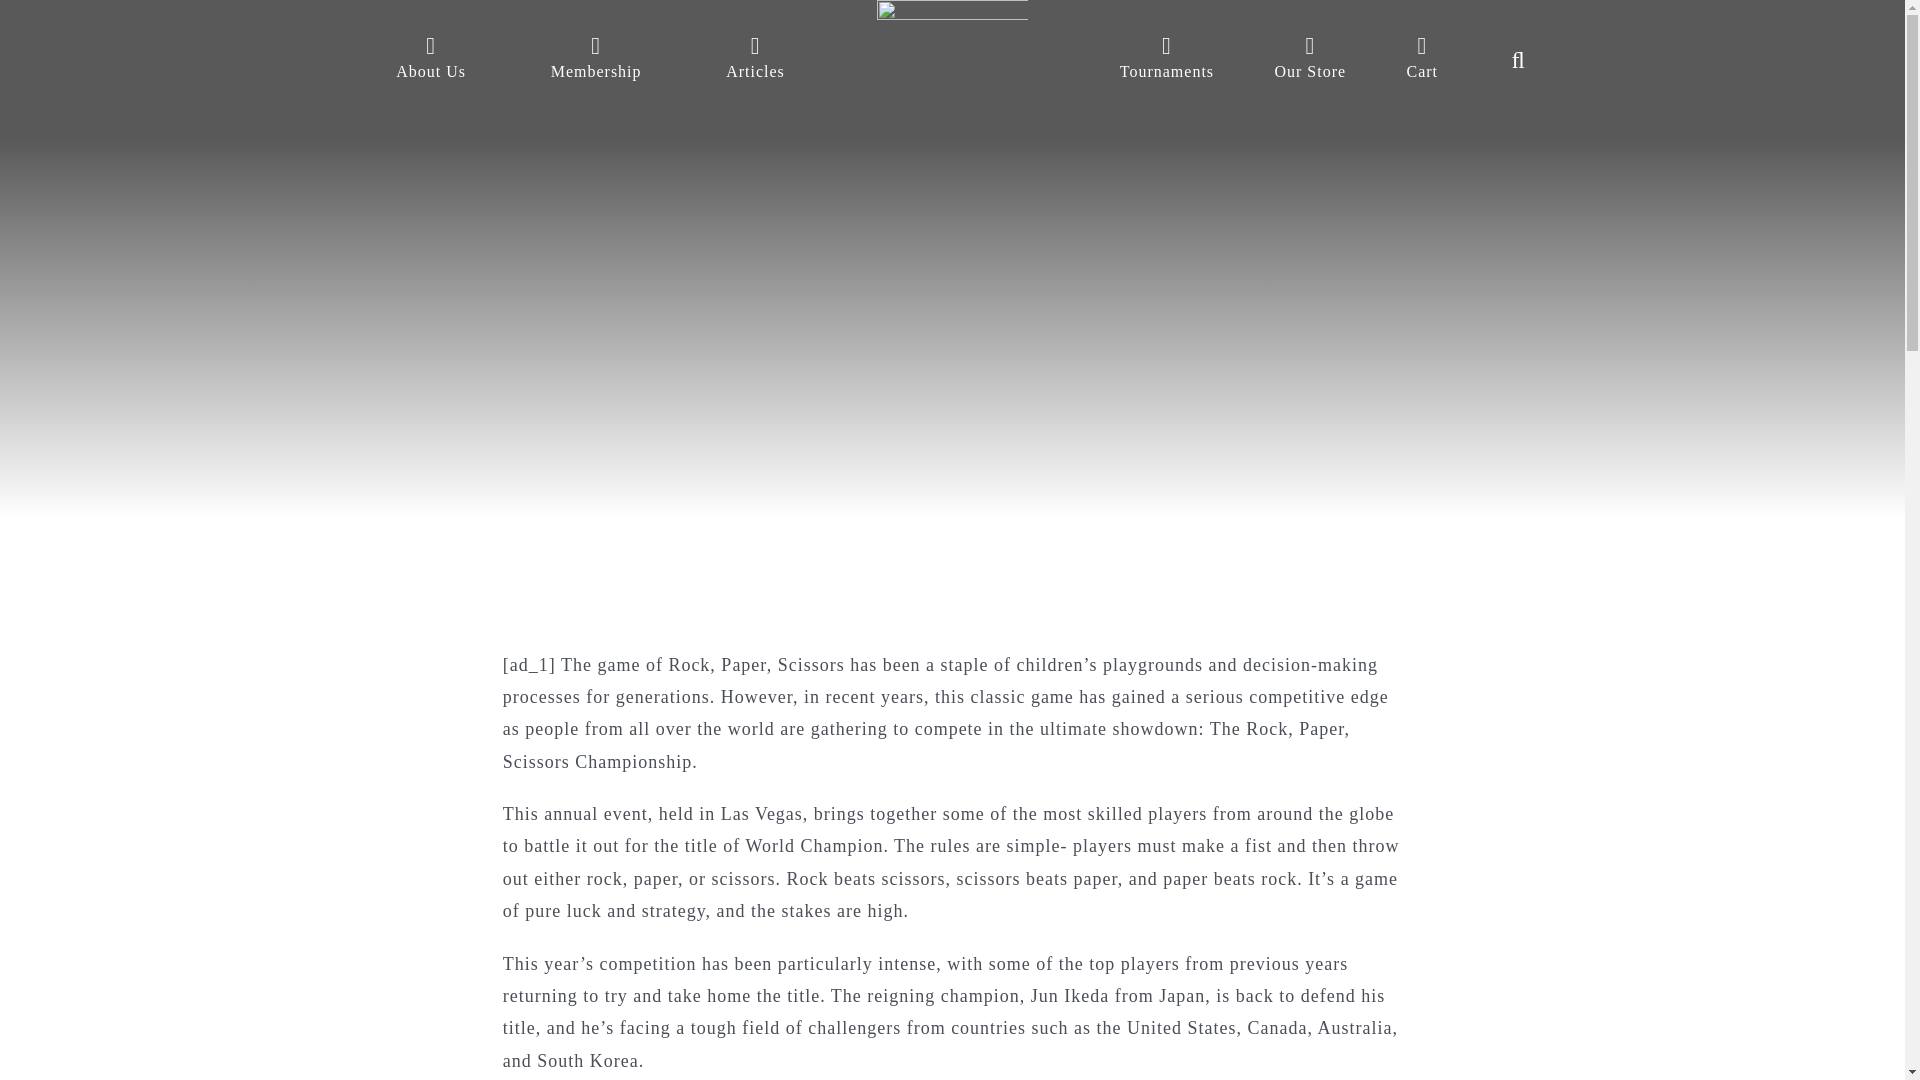 Image resolution: width=1920 pixels, height=1080 pixels. I want to click on Cart, so click(1422, 60).